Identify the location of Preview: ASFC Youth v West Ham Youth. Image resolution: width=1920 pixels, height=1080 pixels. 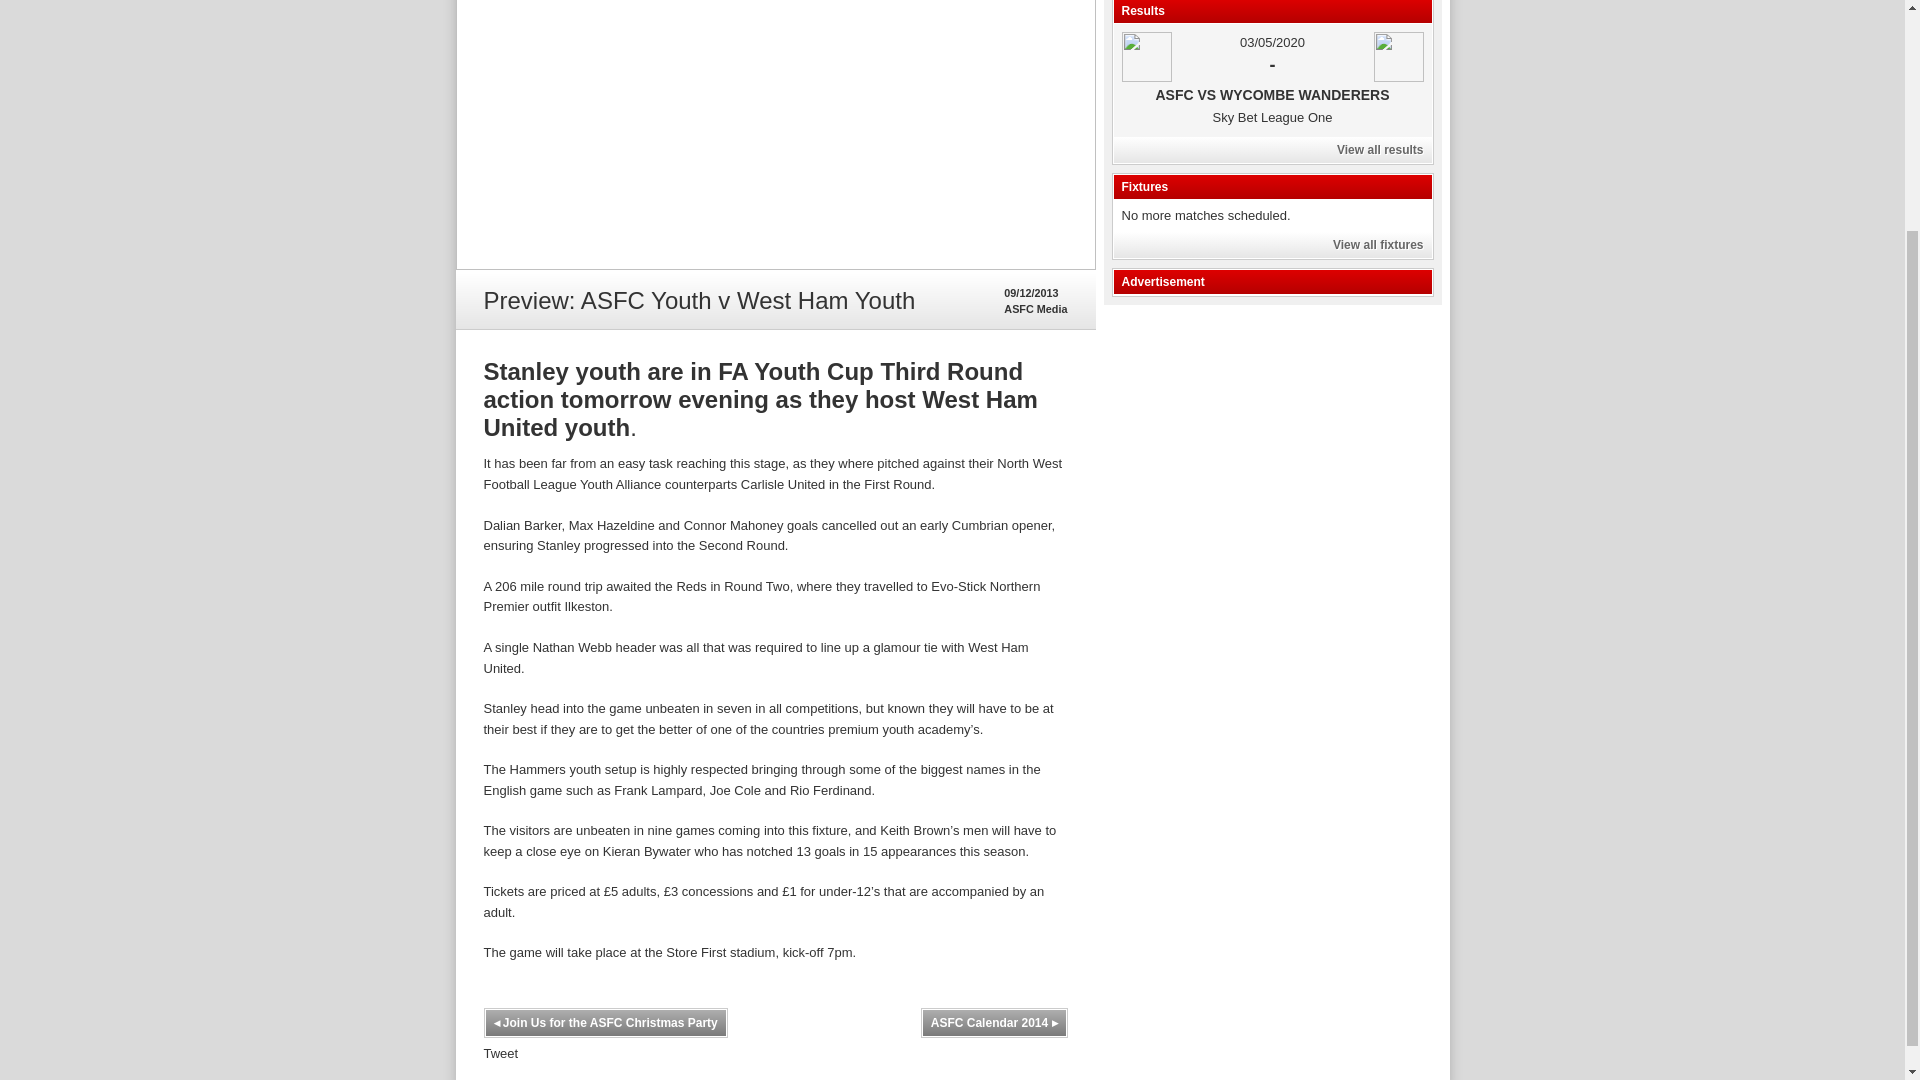
(776, 135).